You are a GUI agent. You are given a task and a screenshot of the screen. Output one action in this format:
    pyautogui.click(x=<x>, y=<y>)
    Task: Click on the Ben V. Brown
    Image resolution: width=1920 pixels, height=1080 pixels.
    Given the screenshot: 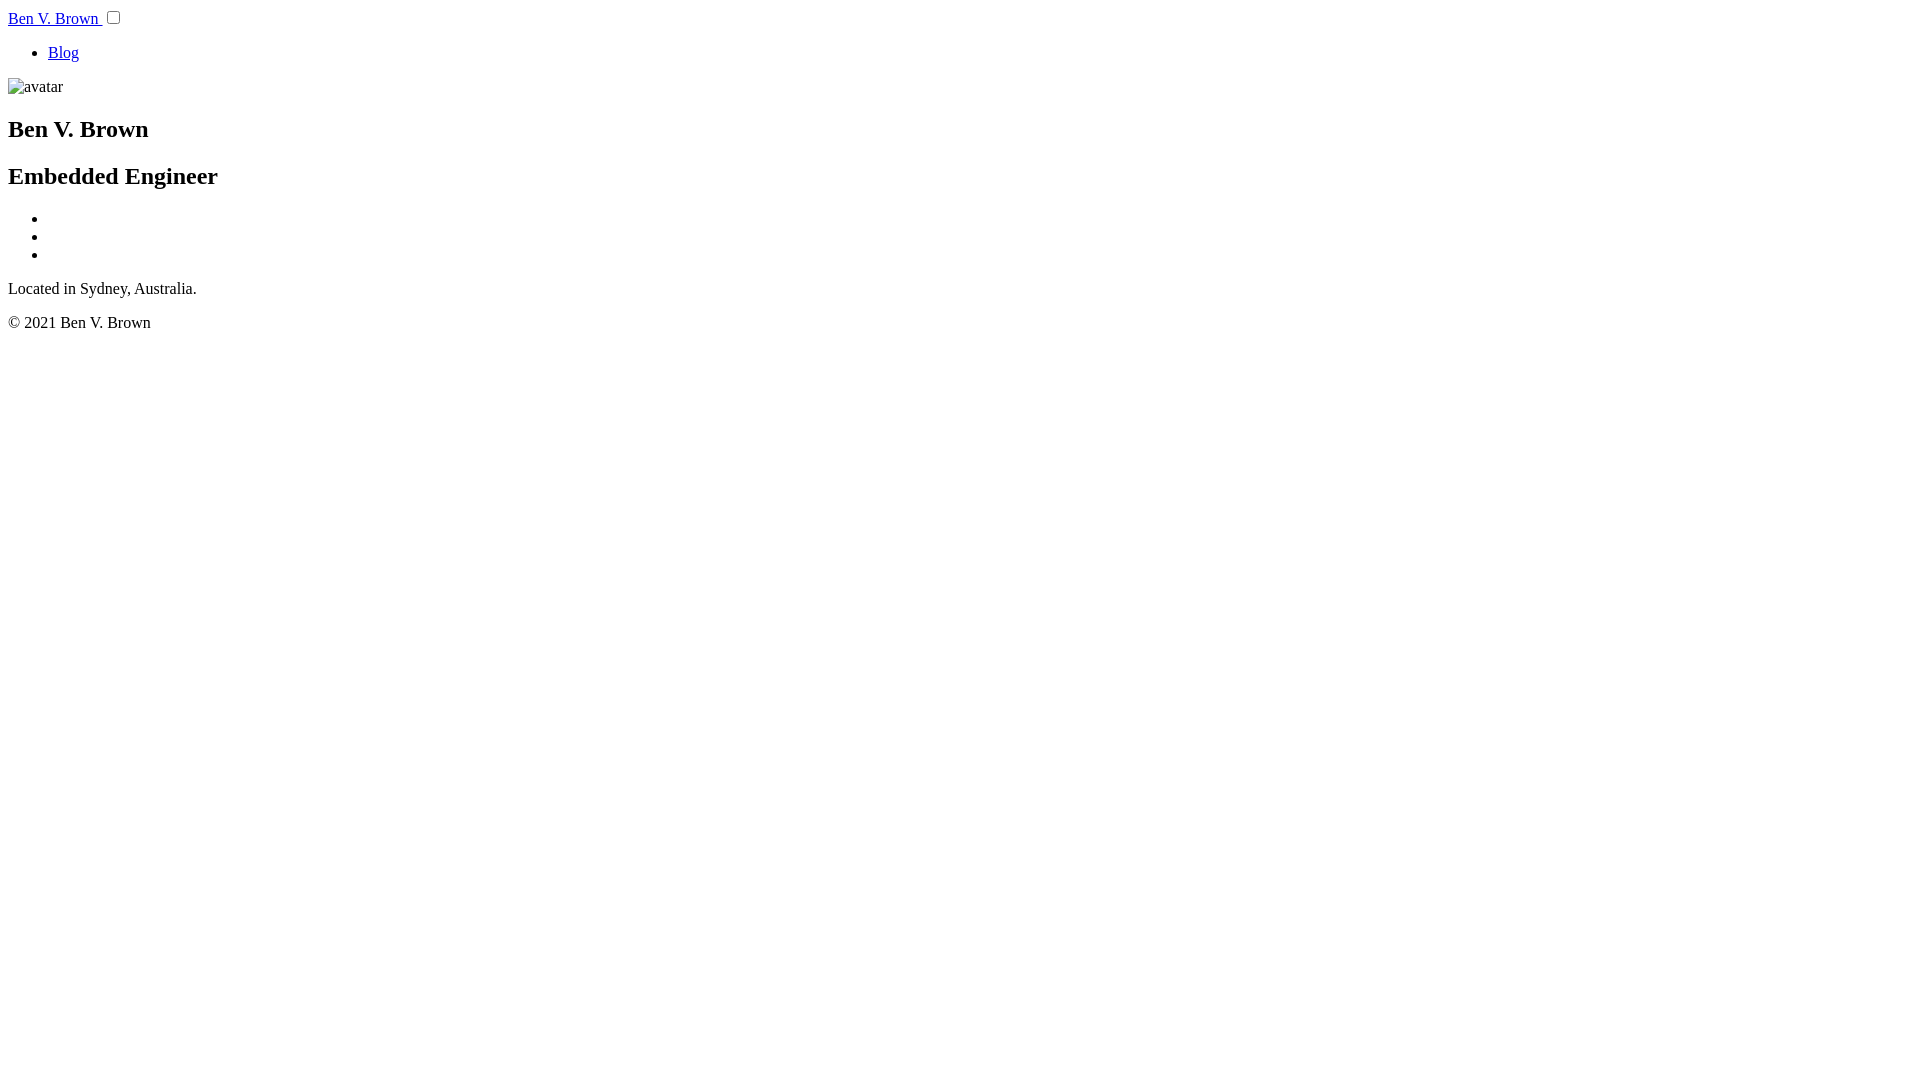 What is the action you would take?
    pyautogui.click(x=56, y=18)
    